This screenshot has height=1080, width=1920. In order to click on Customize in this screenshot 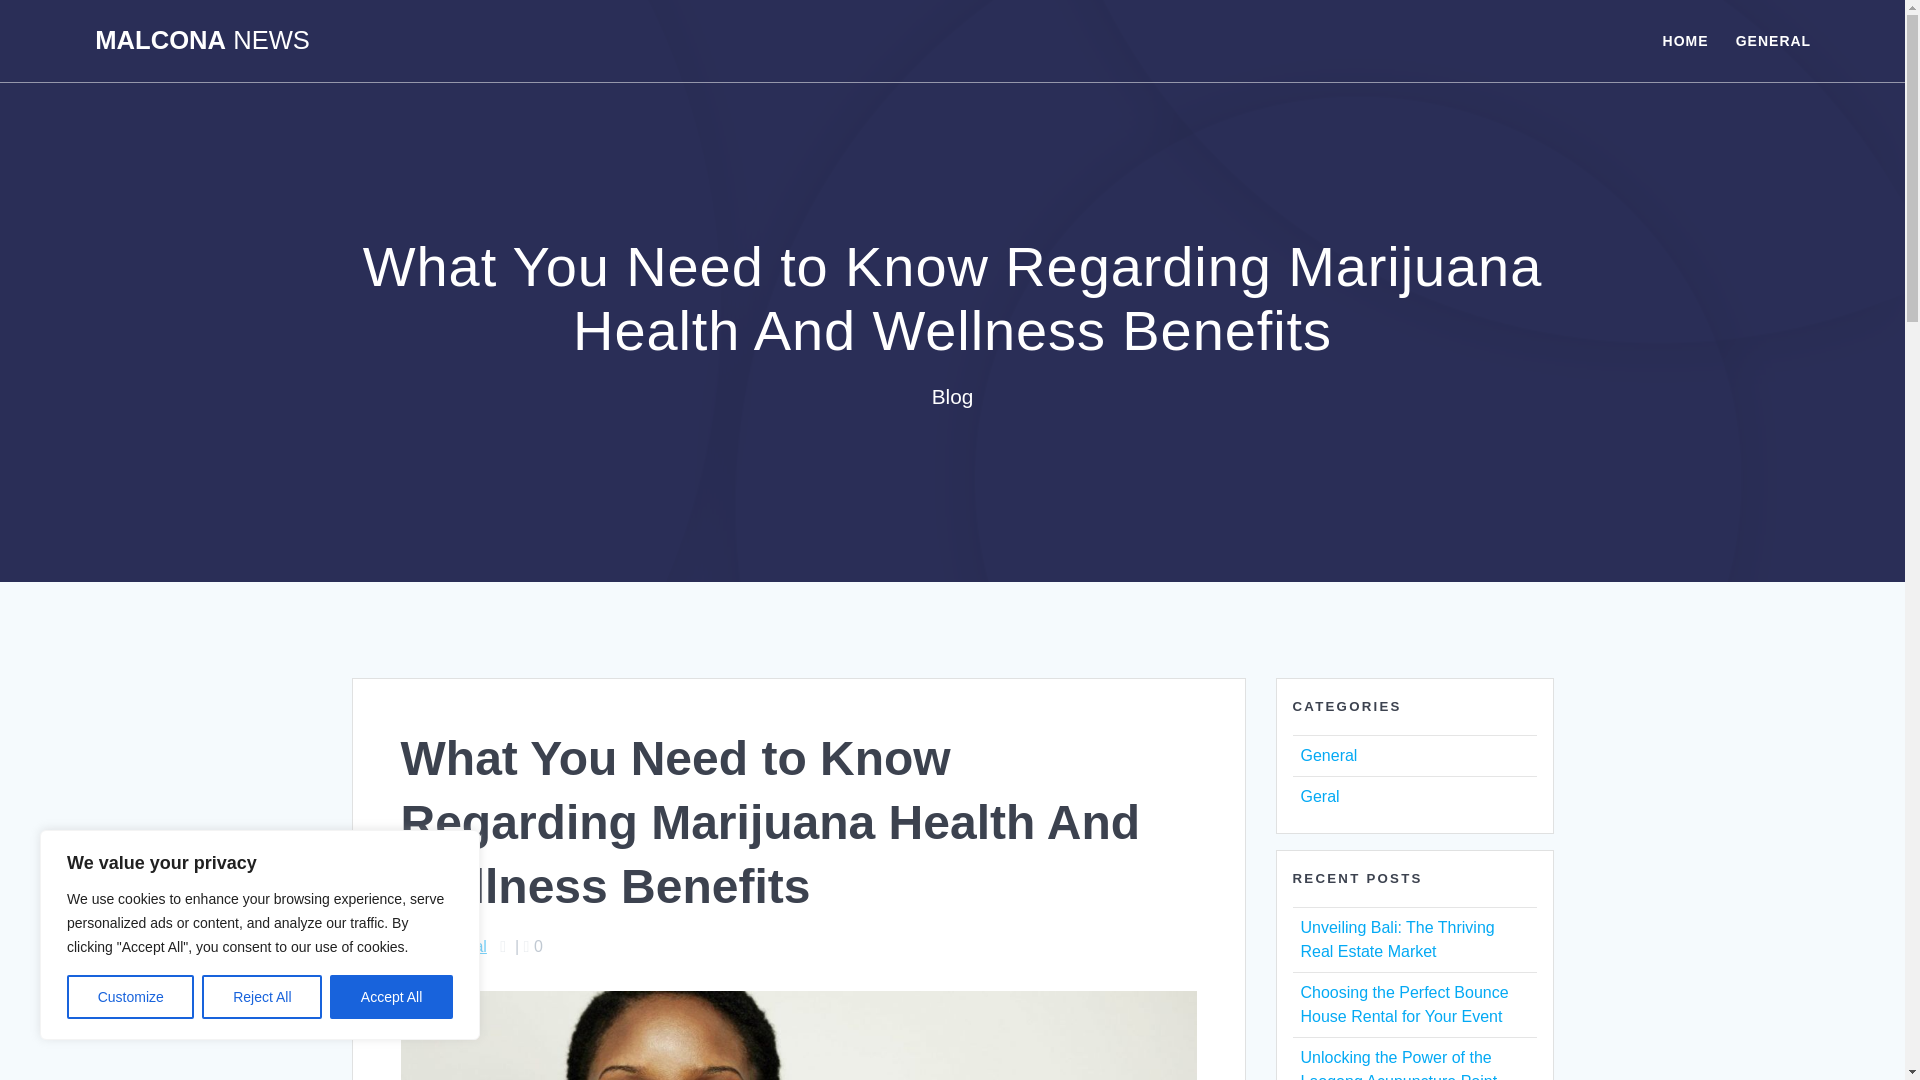, I will do `click(130, 997)`.